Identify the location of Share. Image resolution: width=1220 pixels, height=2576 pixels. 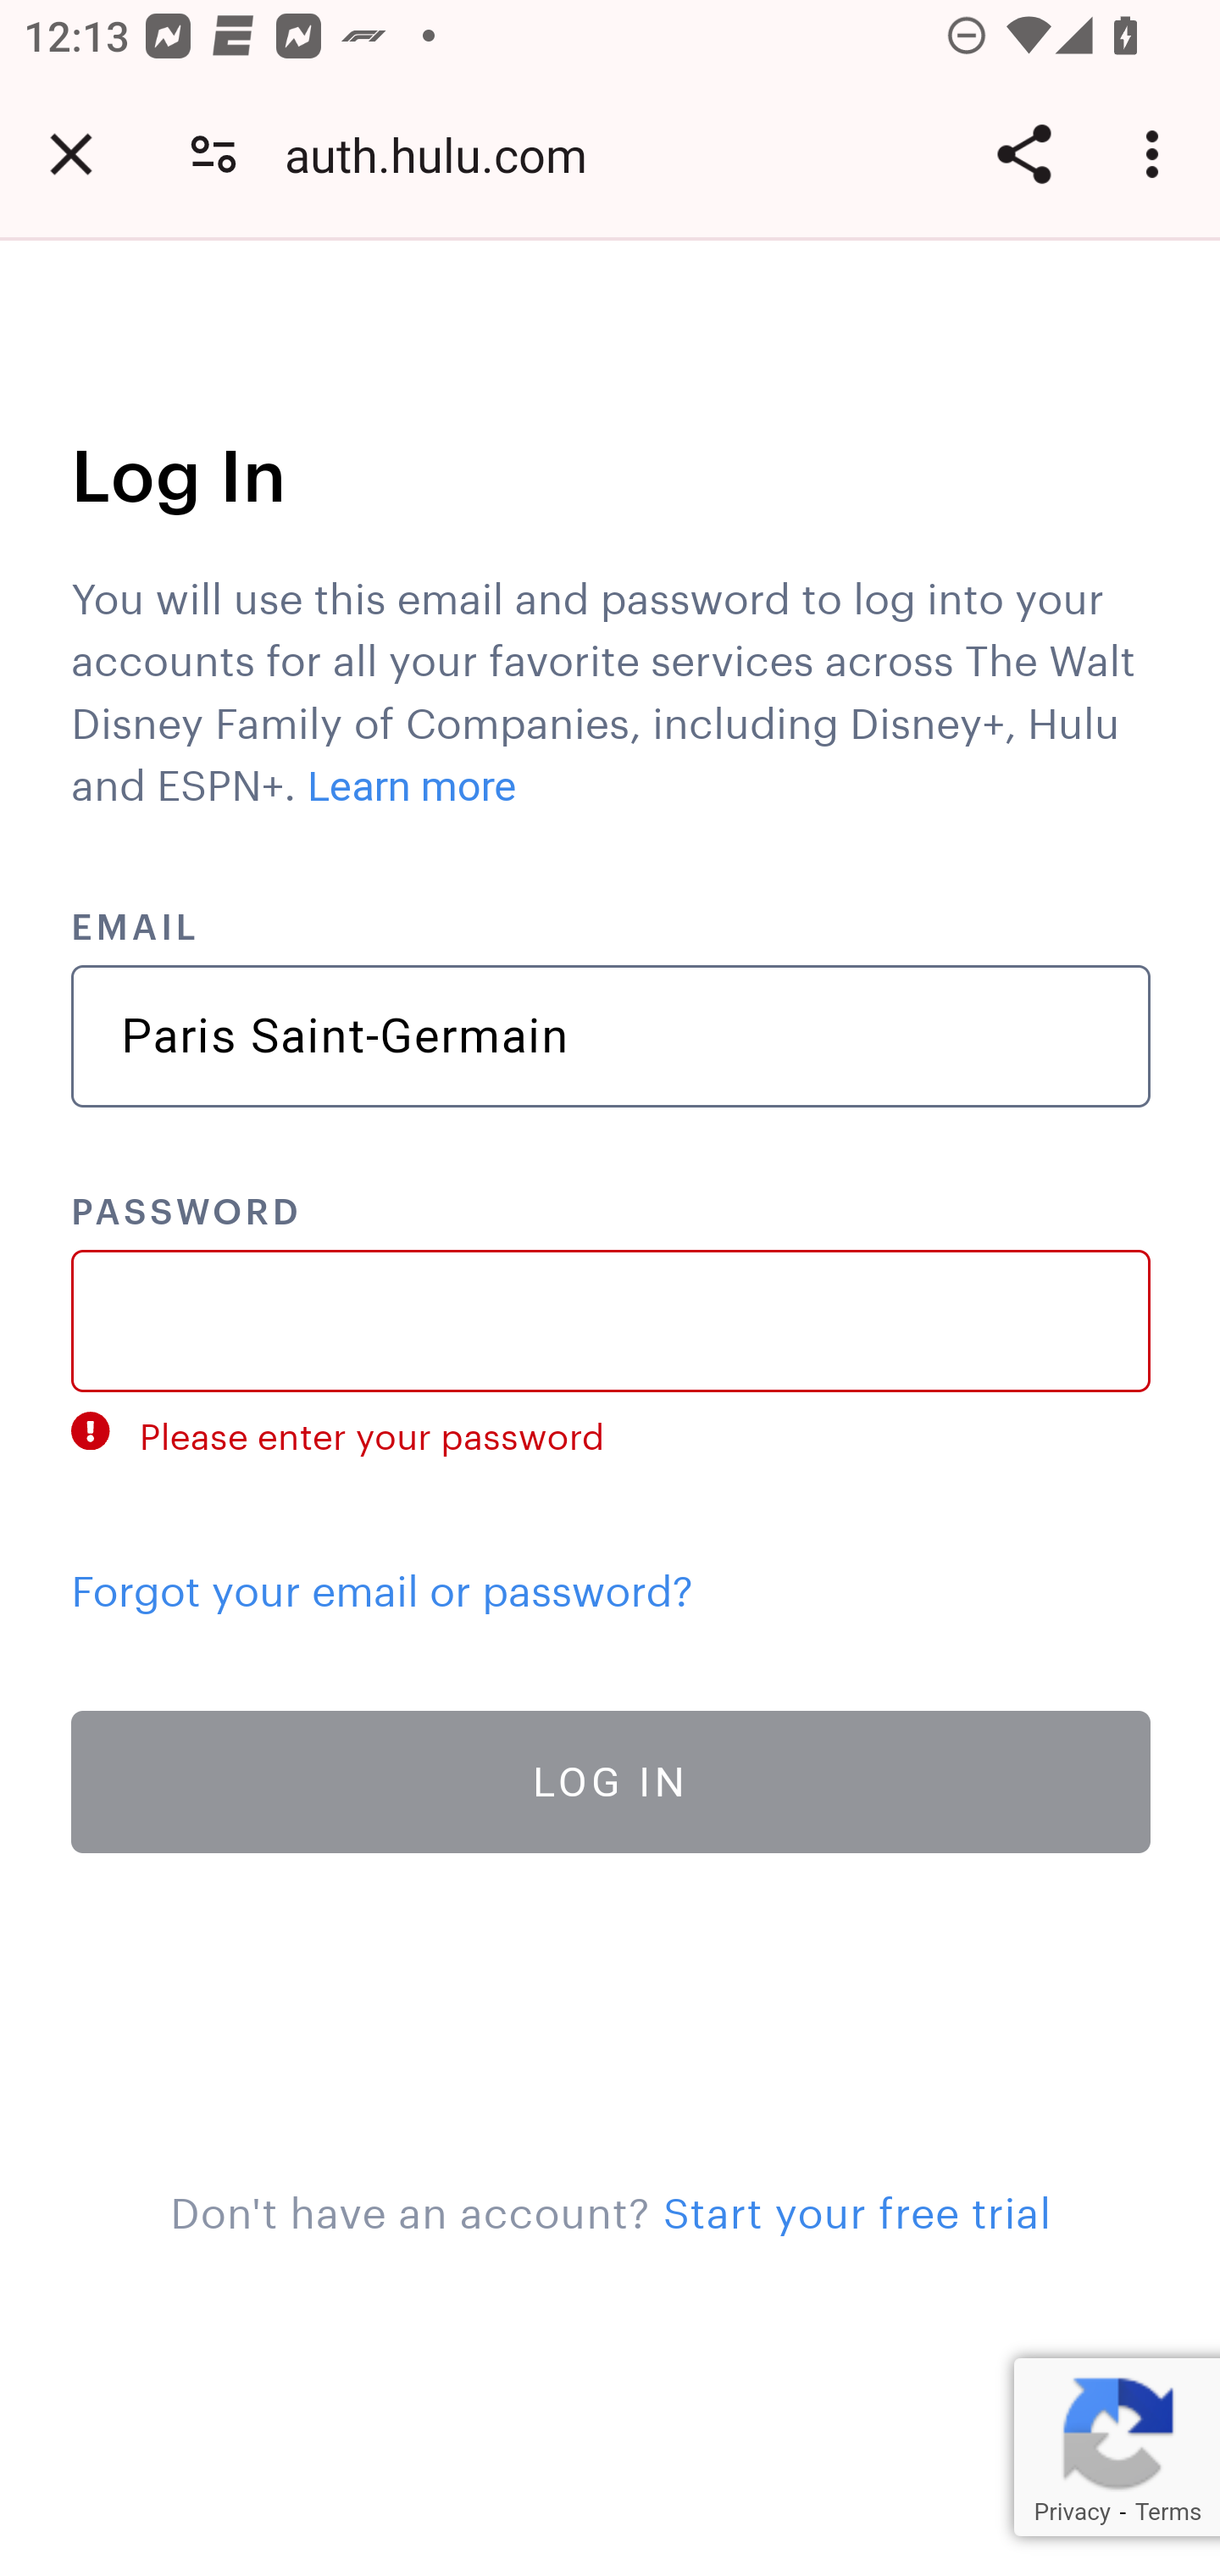
(1023, 154).